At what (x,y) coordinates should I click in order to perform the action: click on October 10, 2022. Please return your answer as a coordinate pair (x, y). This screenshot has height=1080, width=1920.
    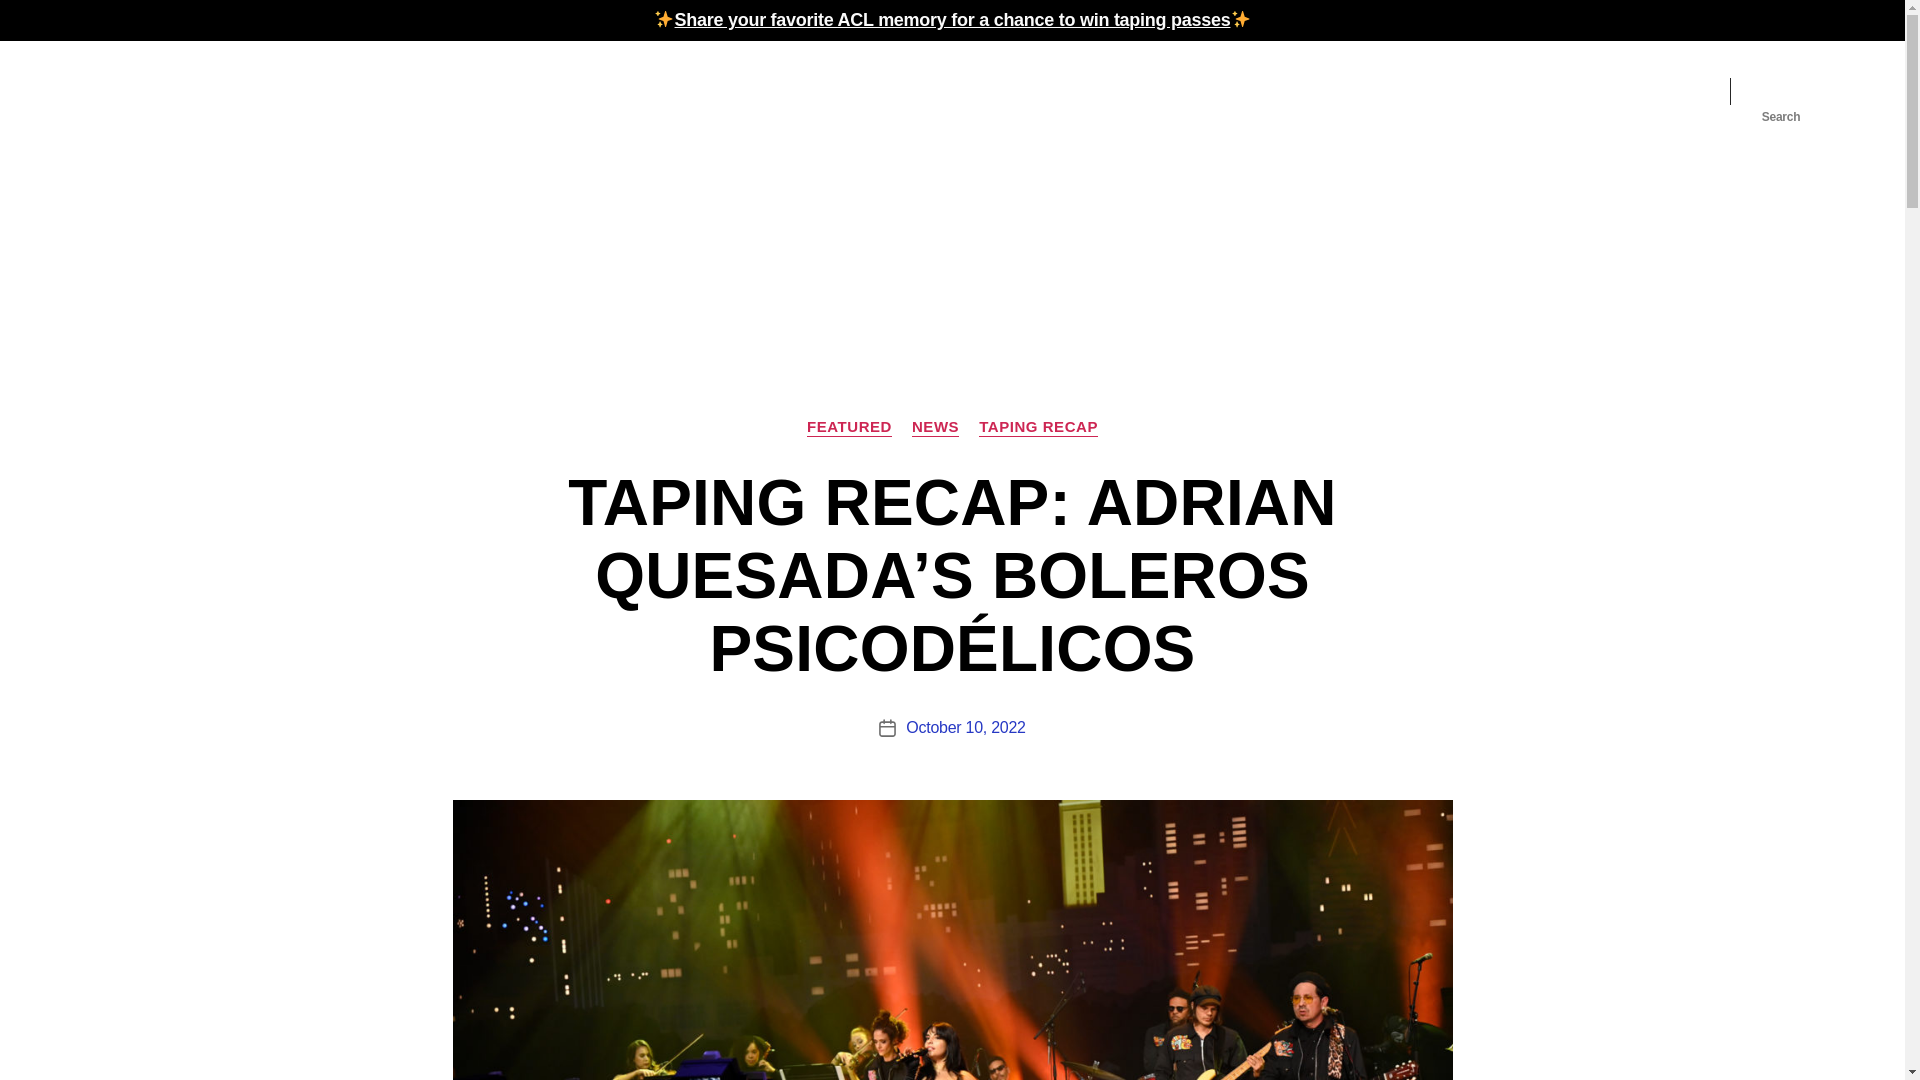
    Looking at the image, I should click on (966, 727).